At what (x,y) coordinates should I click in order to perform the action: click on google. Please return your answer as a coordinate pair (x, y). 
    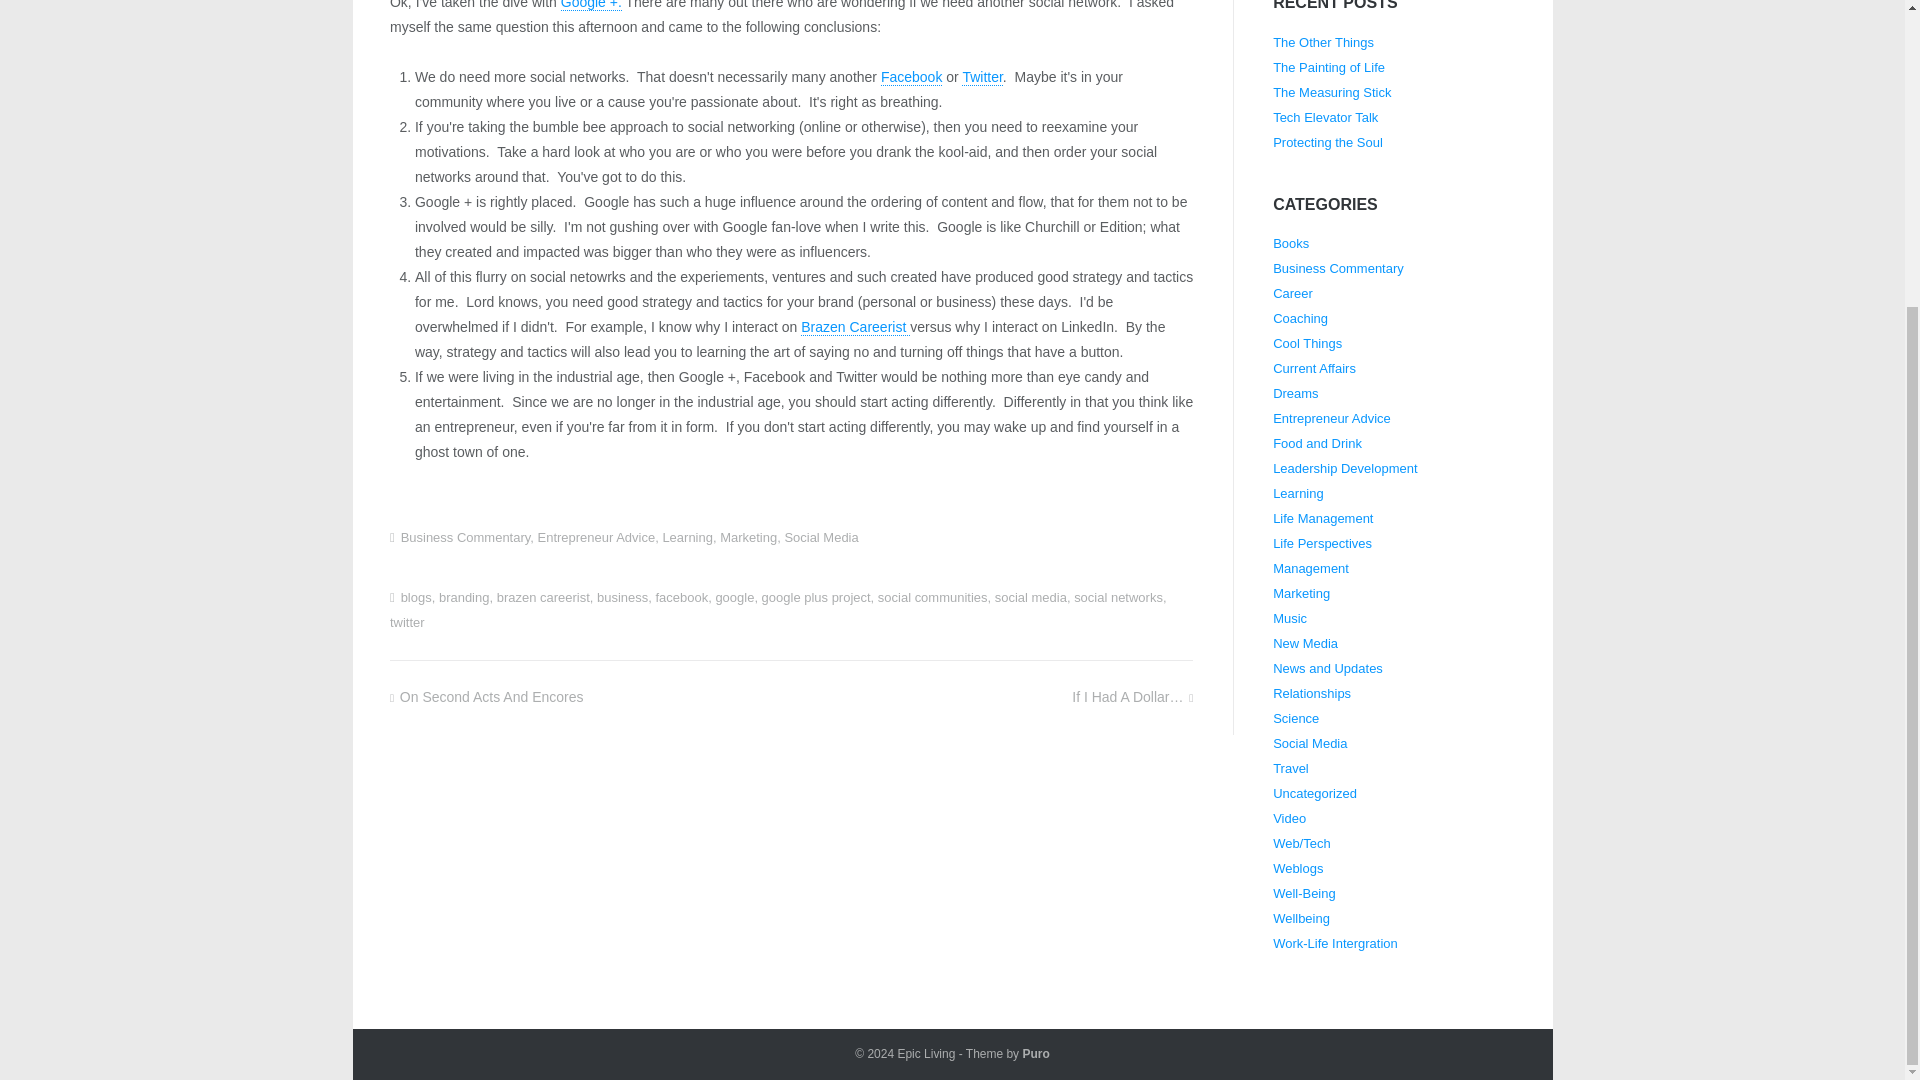
    Looking at the image, I should click on (734, 596).